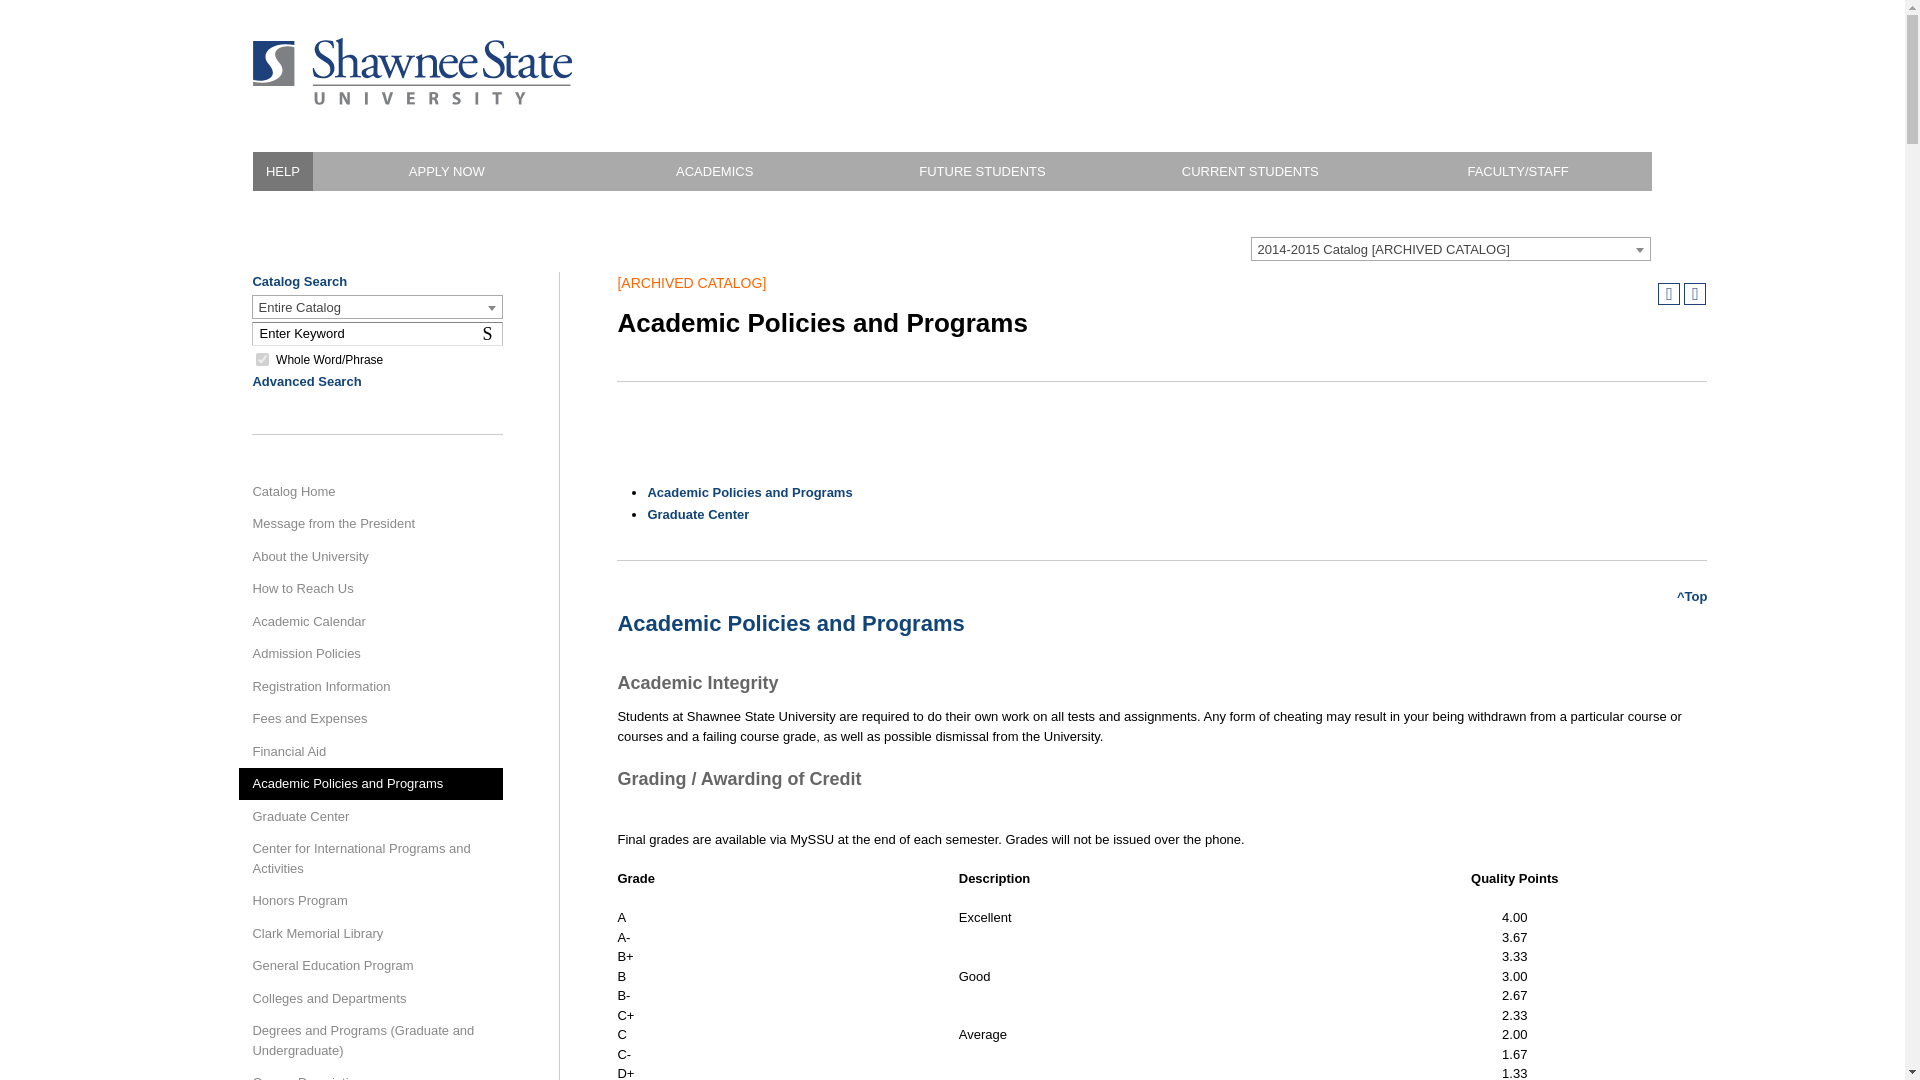 This screenshot has height=1080, width=1920. What do you see at coordinates (370, 654) in the screenshot?
I see `Admission Policies` at bounding box center [370, 654].